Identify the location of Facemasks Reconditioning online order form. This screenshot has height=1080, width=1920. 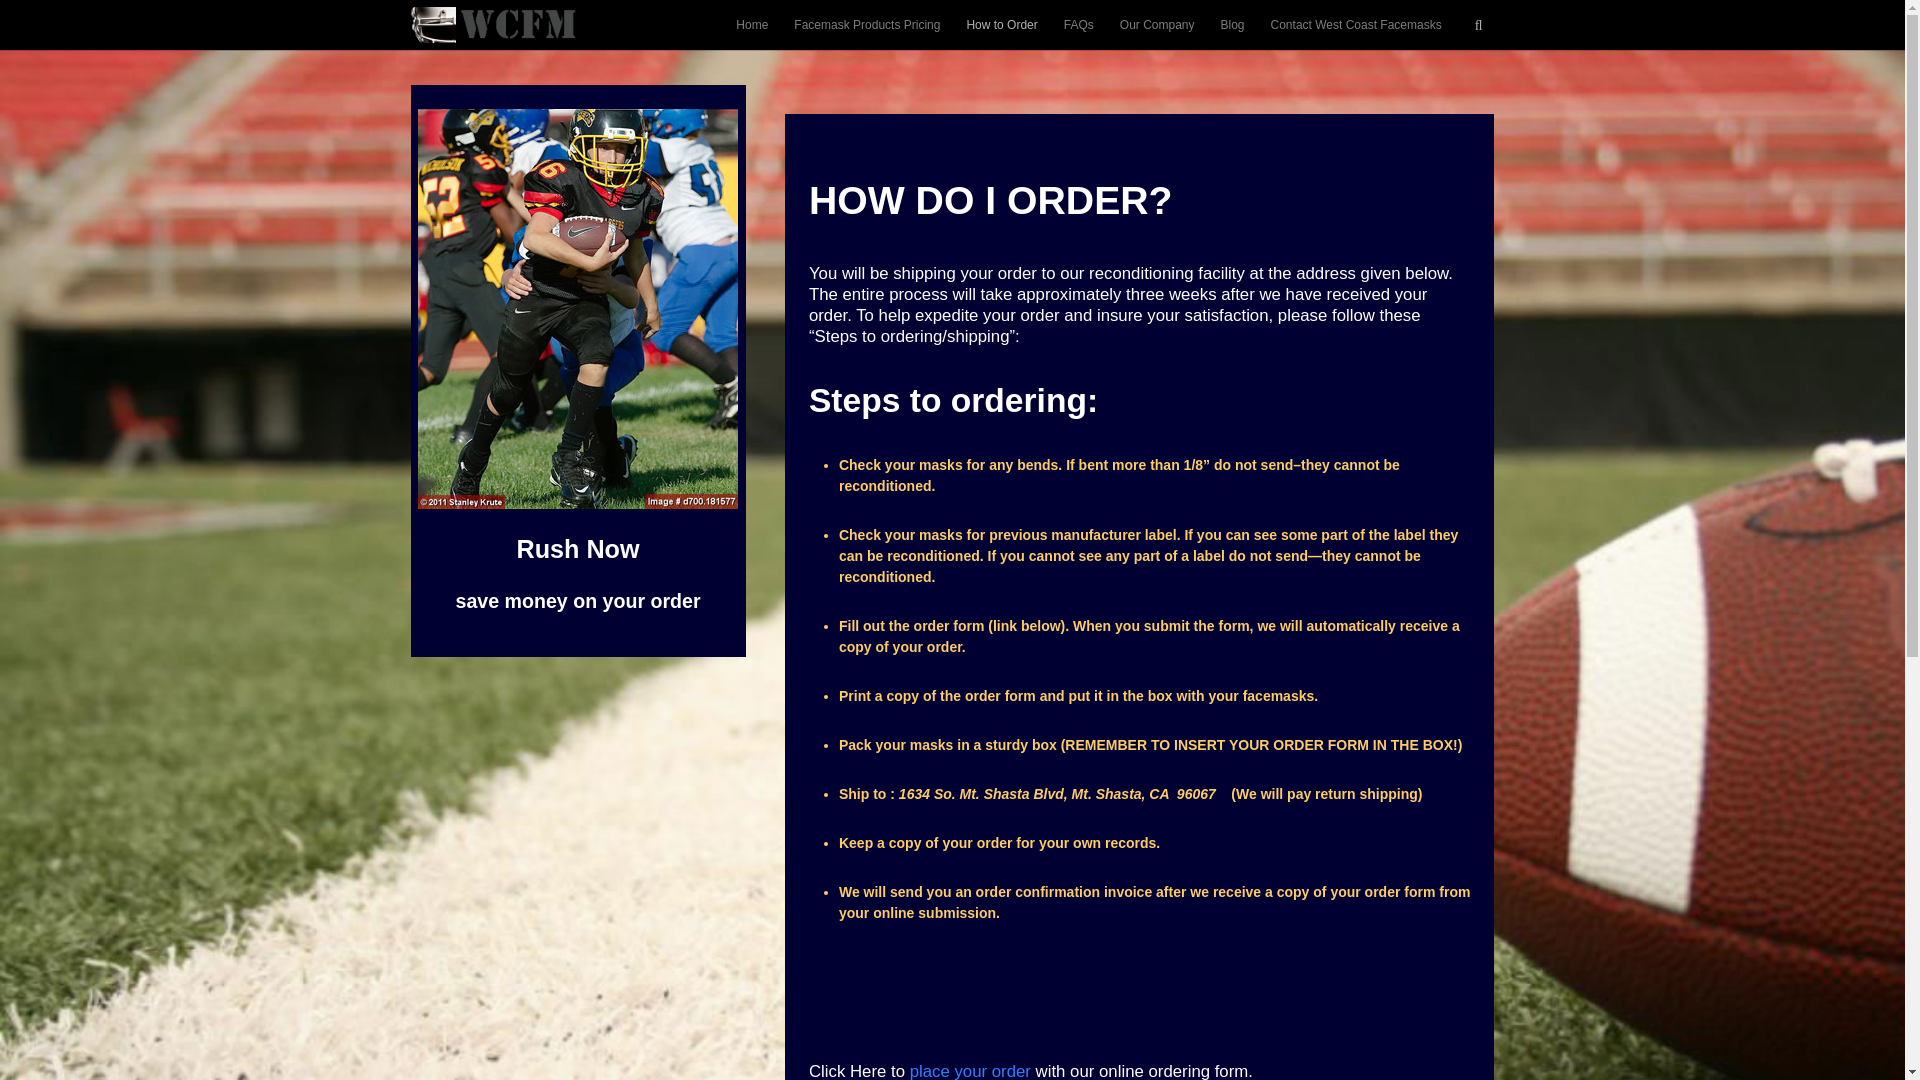
(970, 1070).